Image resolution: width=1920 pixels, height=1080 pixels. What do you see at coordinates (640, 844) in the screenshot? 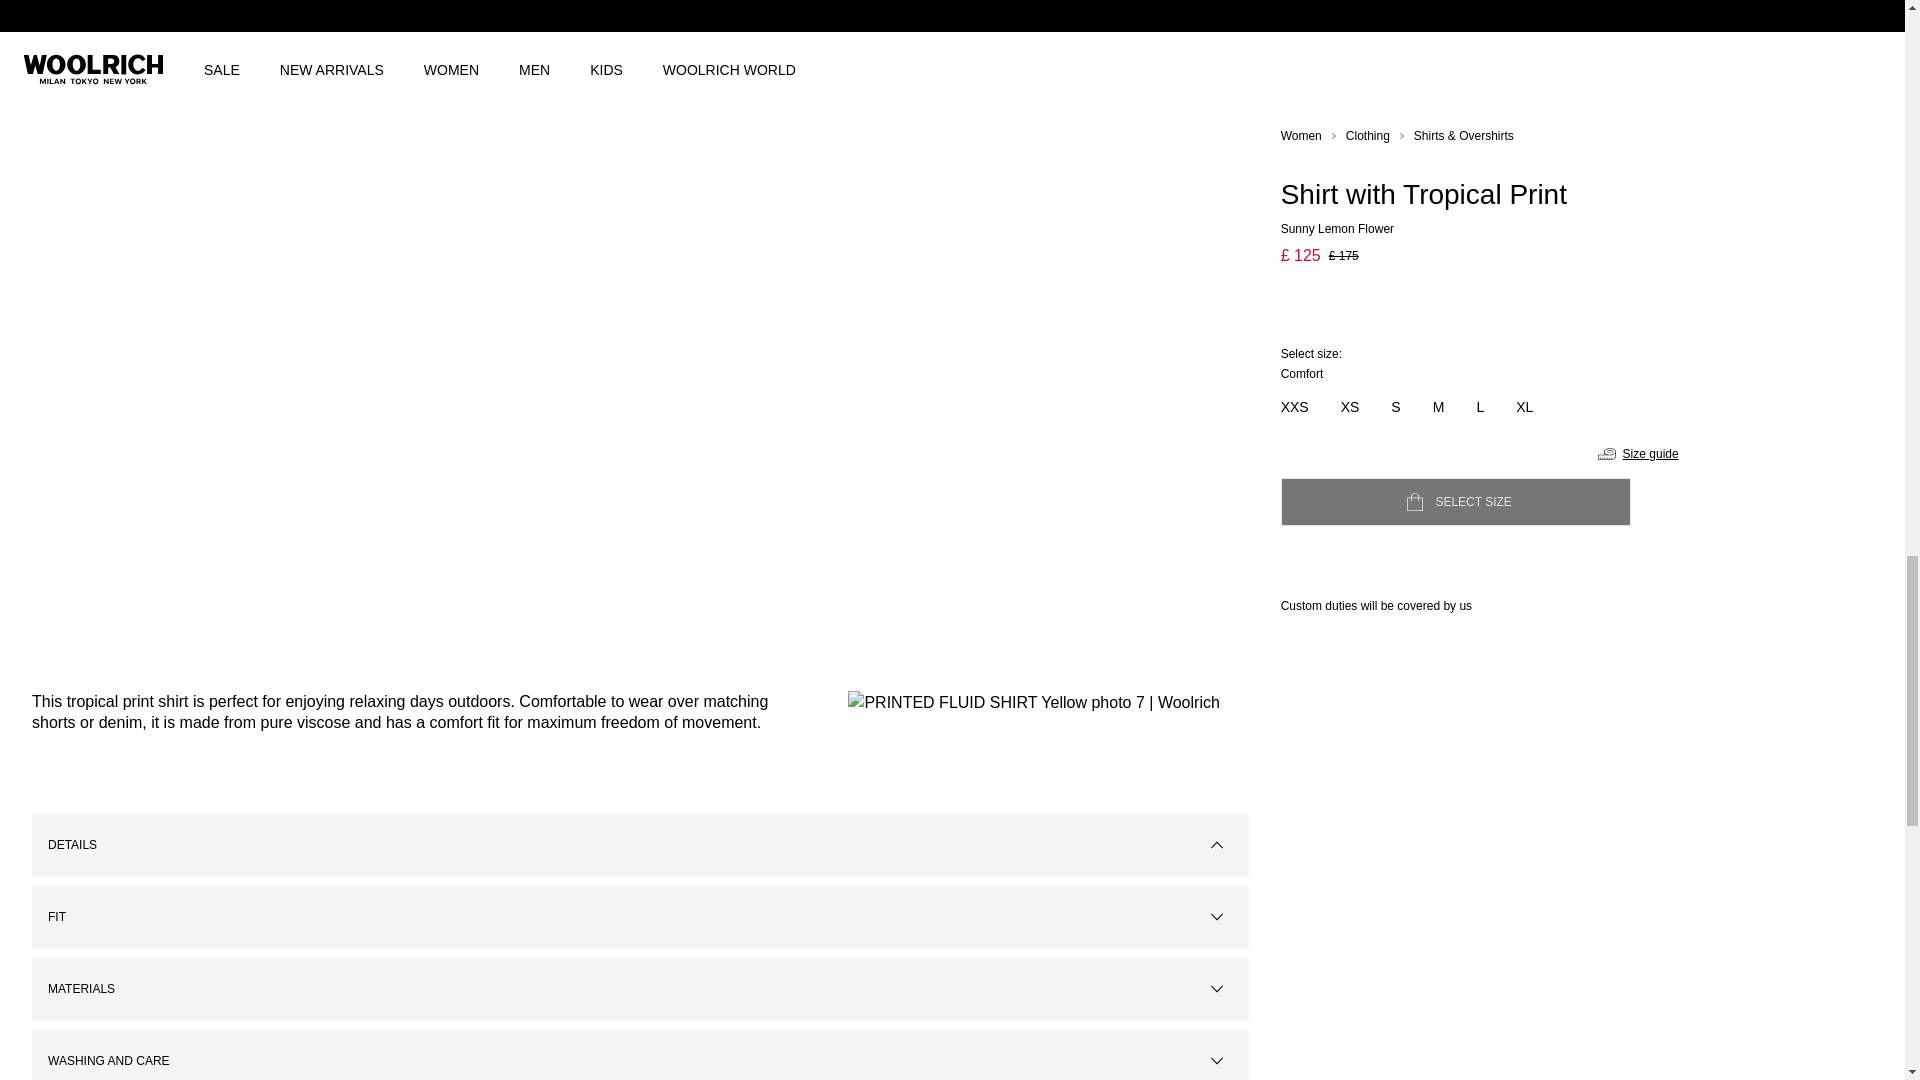
I see `DETAILS` at bounding box center [640, 844].